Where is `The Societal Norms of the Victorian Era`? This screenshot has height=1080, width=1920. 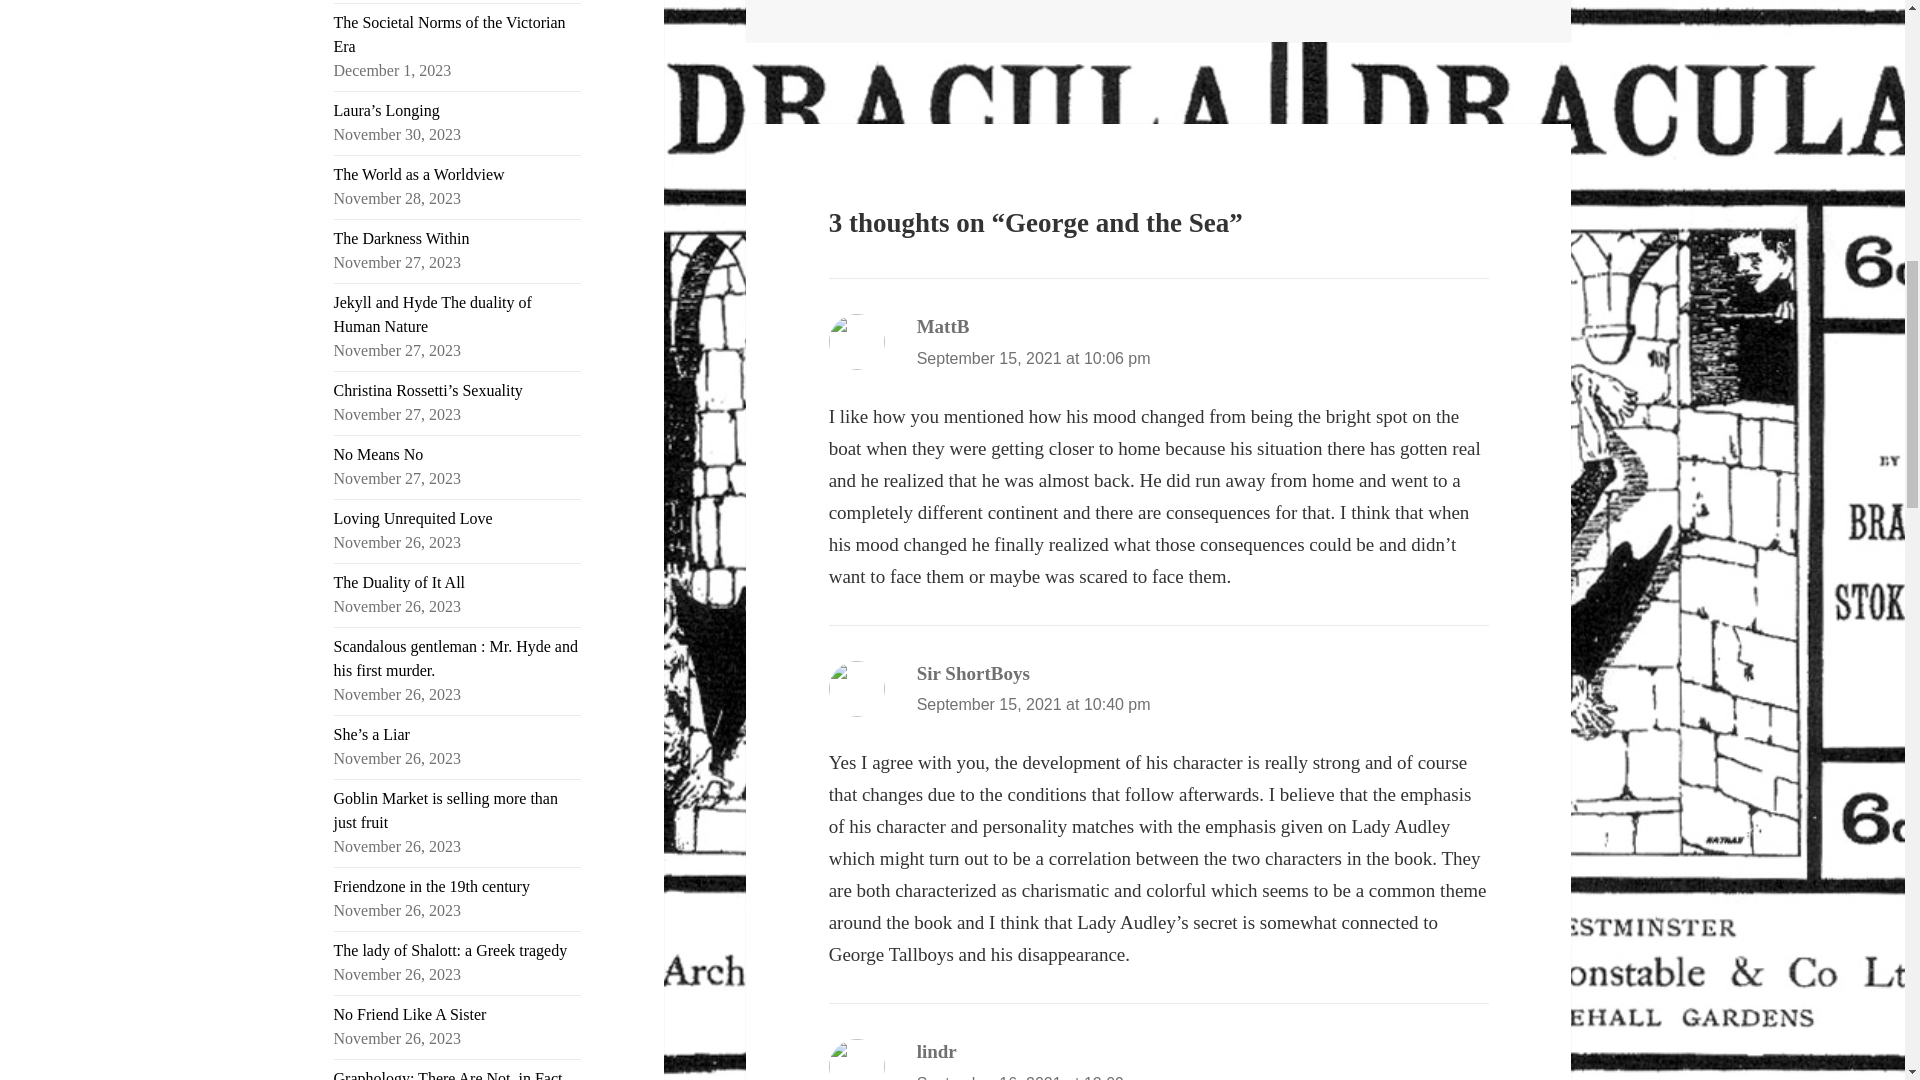 The Societal Norms of the Victorian Era is located at coordinates (450, 34).